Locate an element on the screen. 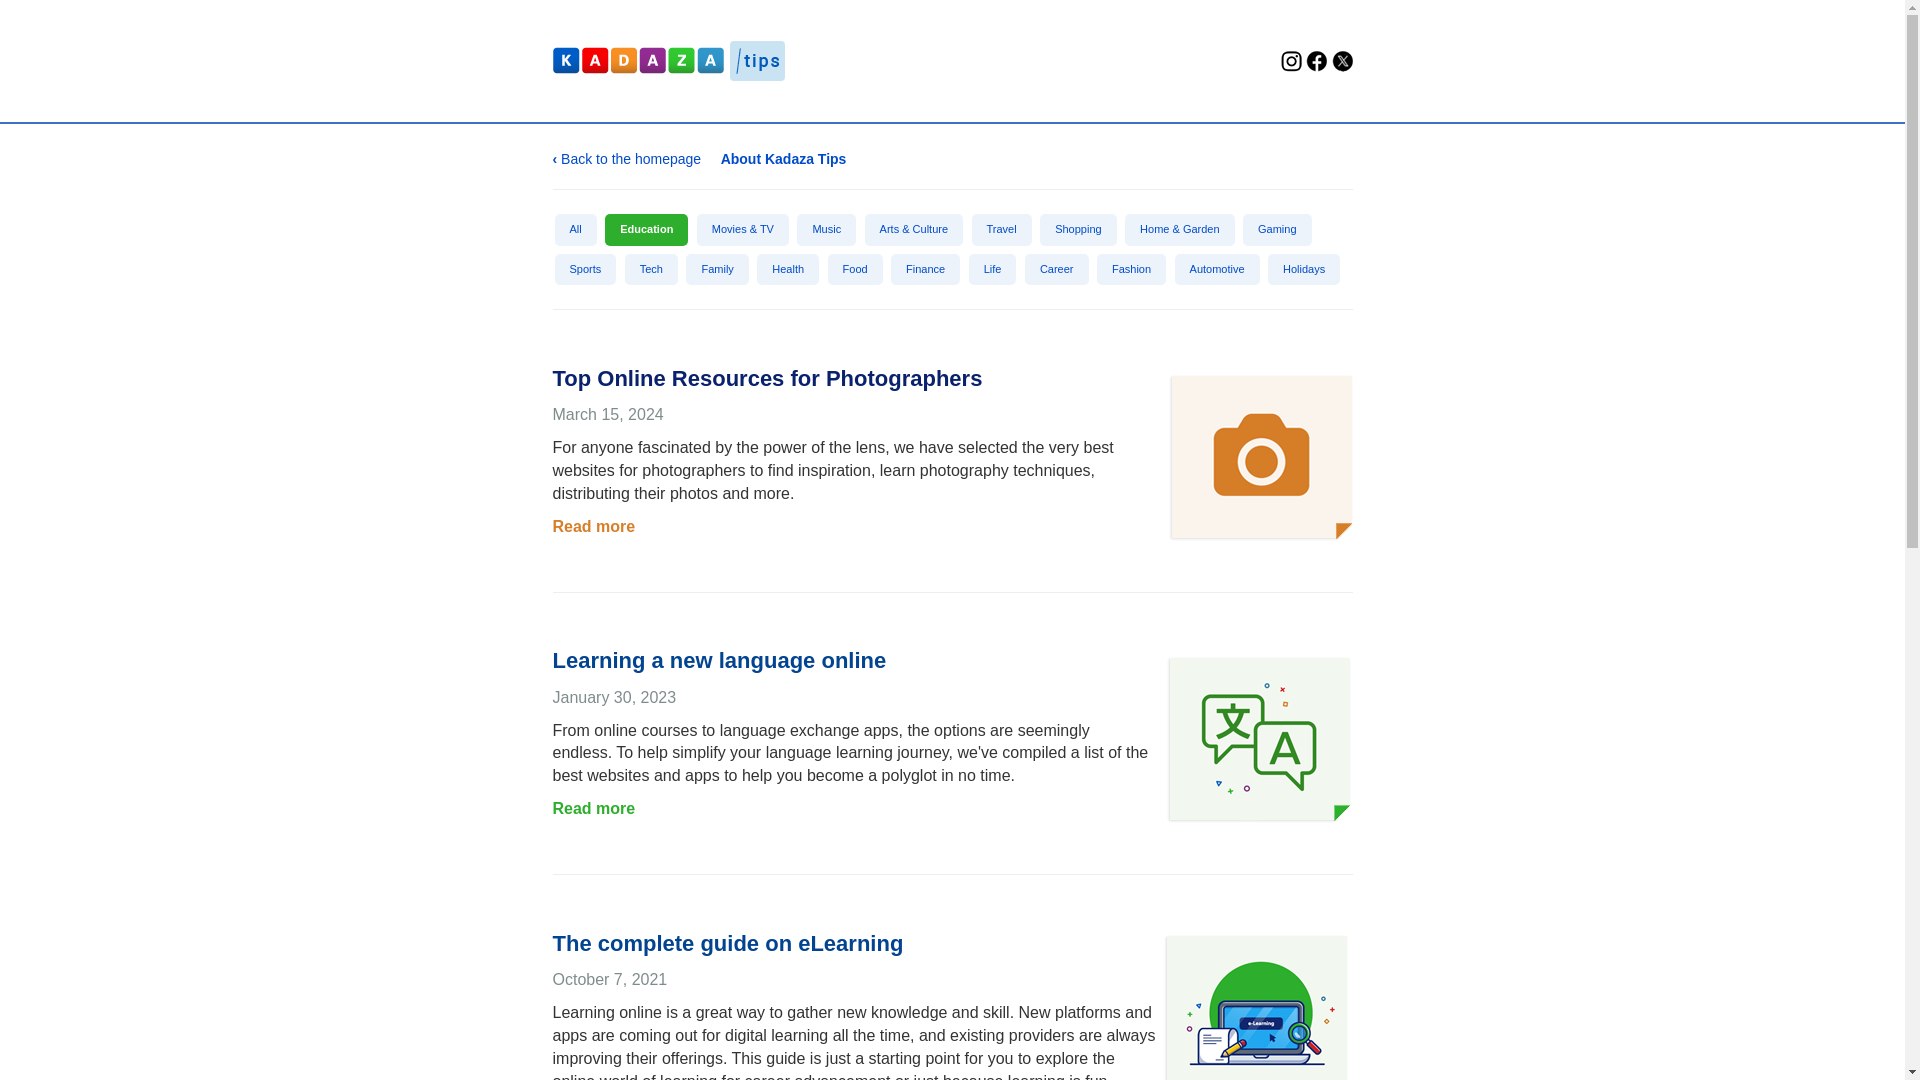  Gaming is located at coordinates (1276, 230).